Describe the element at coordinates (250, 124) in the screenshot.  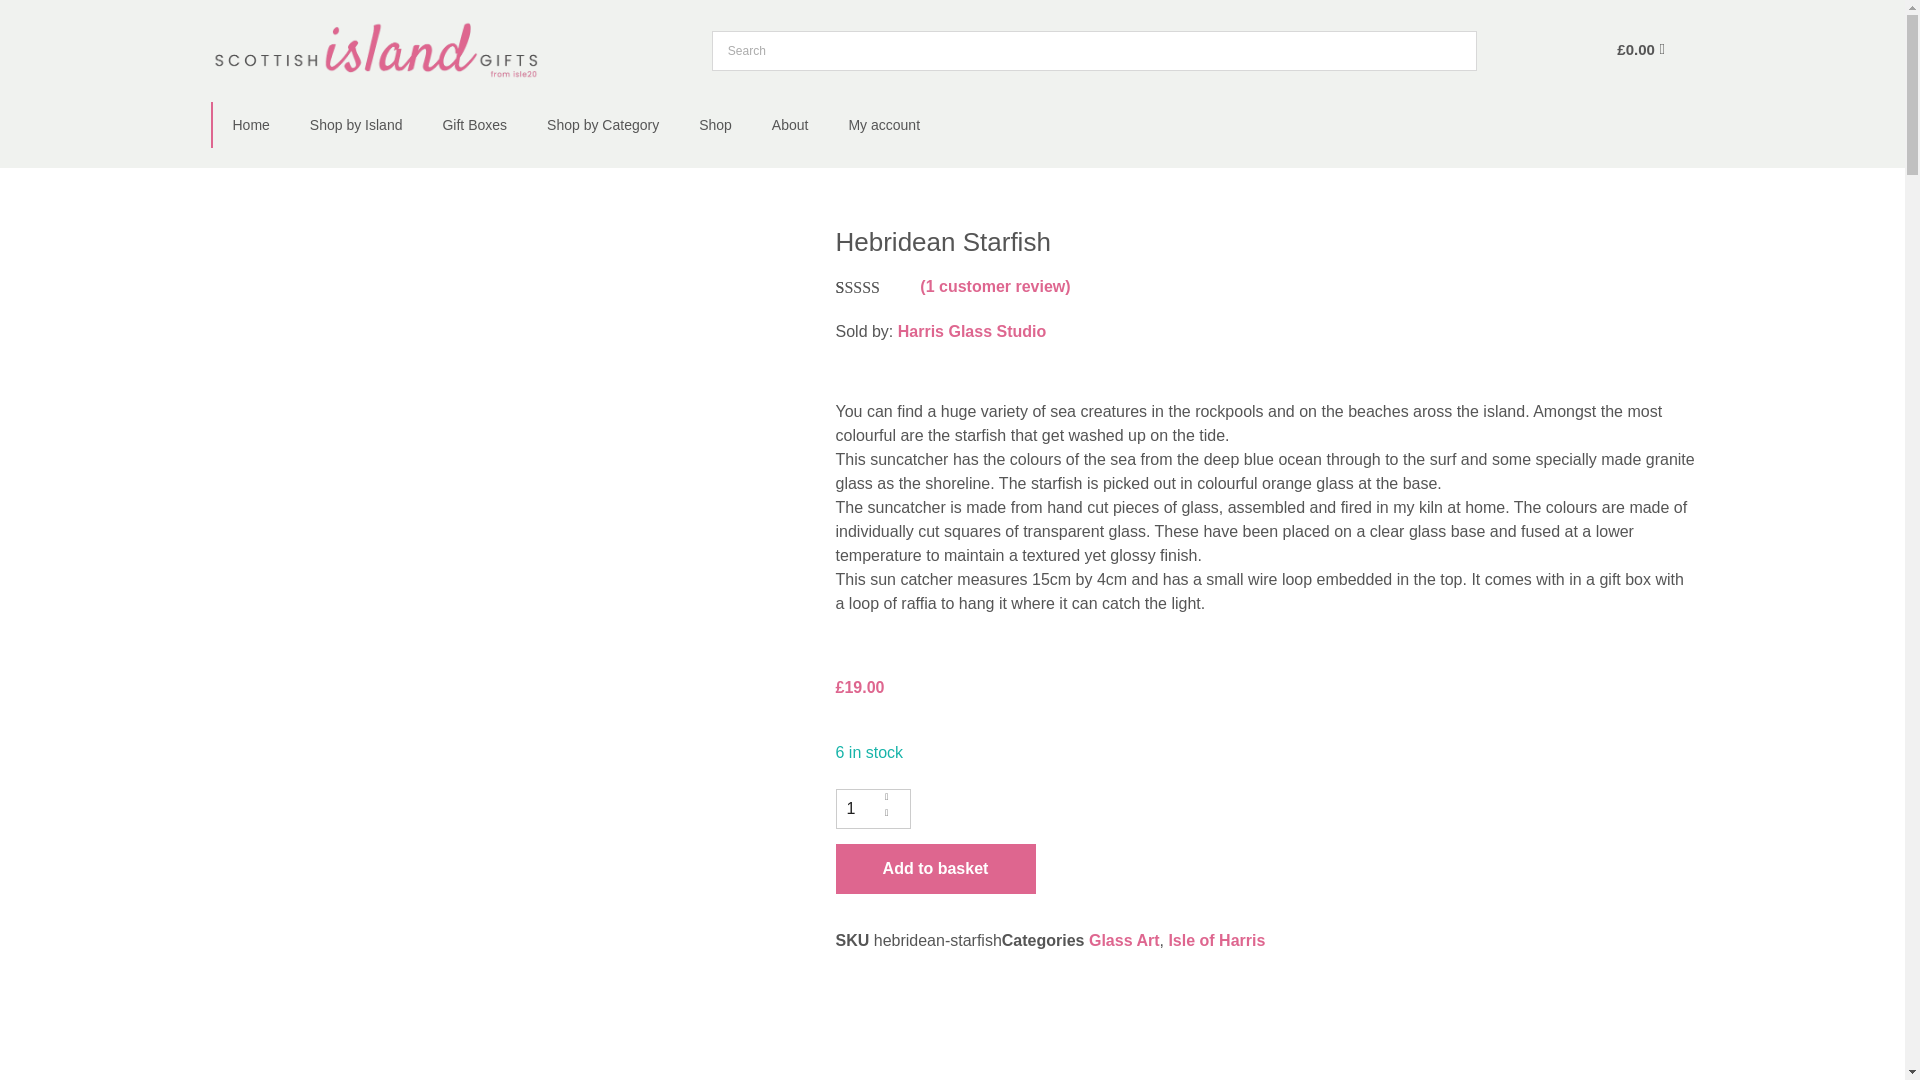
I see `Home` at that location.